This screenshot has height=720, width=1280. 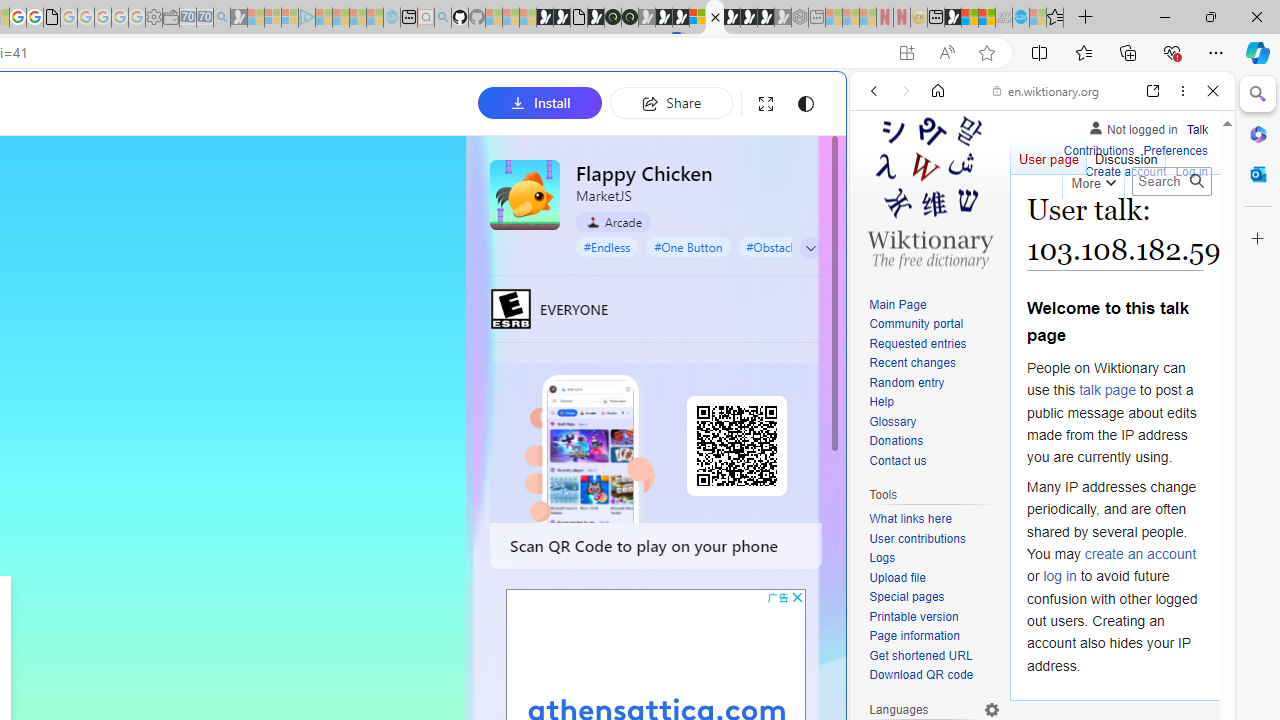 What do you see at coordinates (934, 676) in the screenshot?
I see `Download QR code` at bounding box center [934, 676].